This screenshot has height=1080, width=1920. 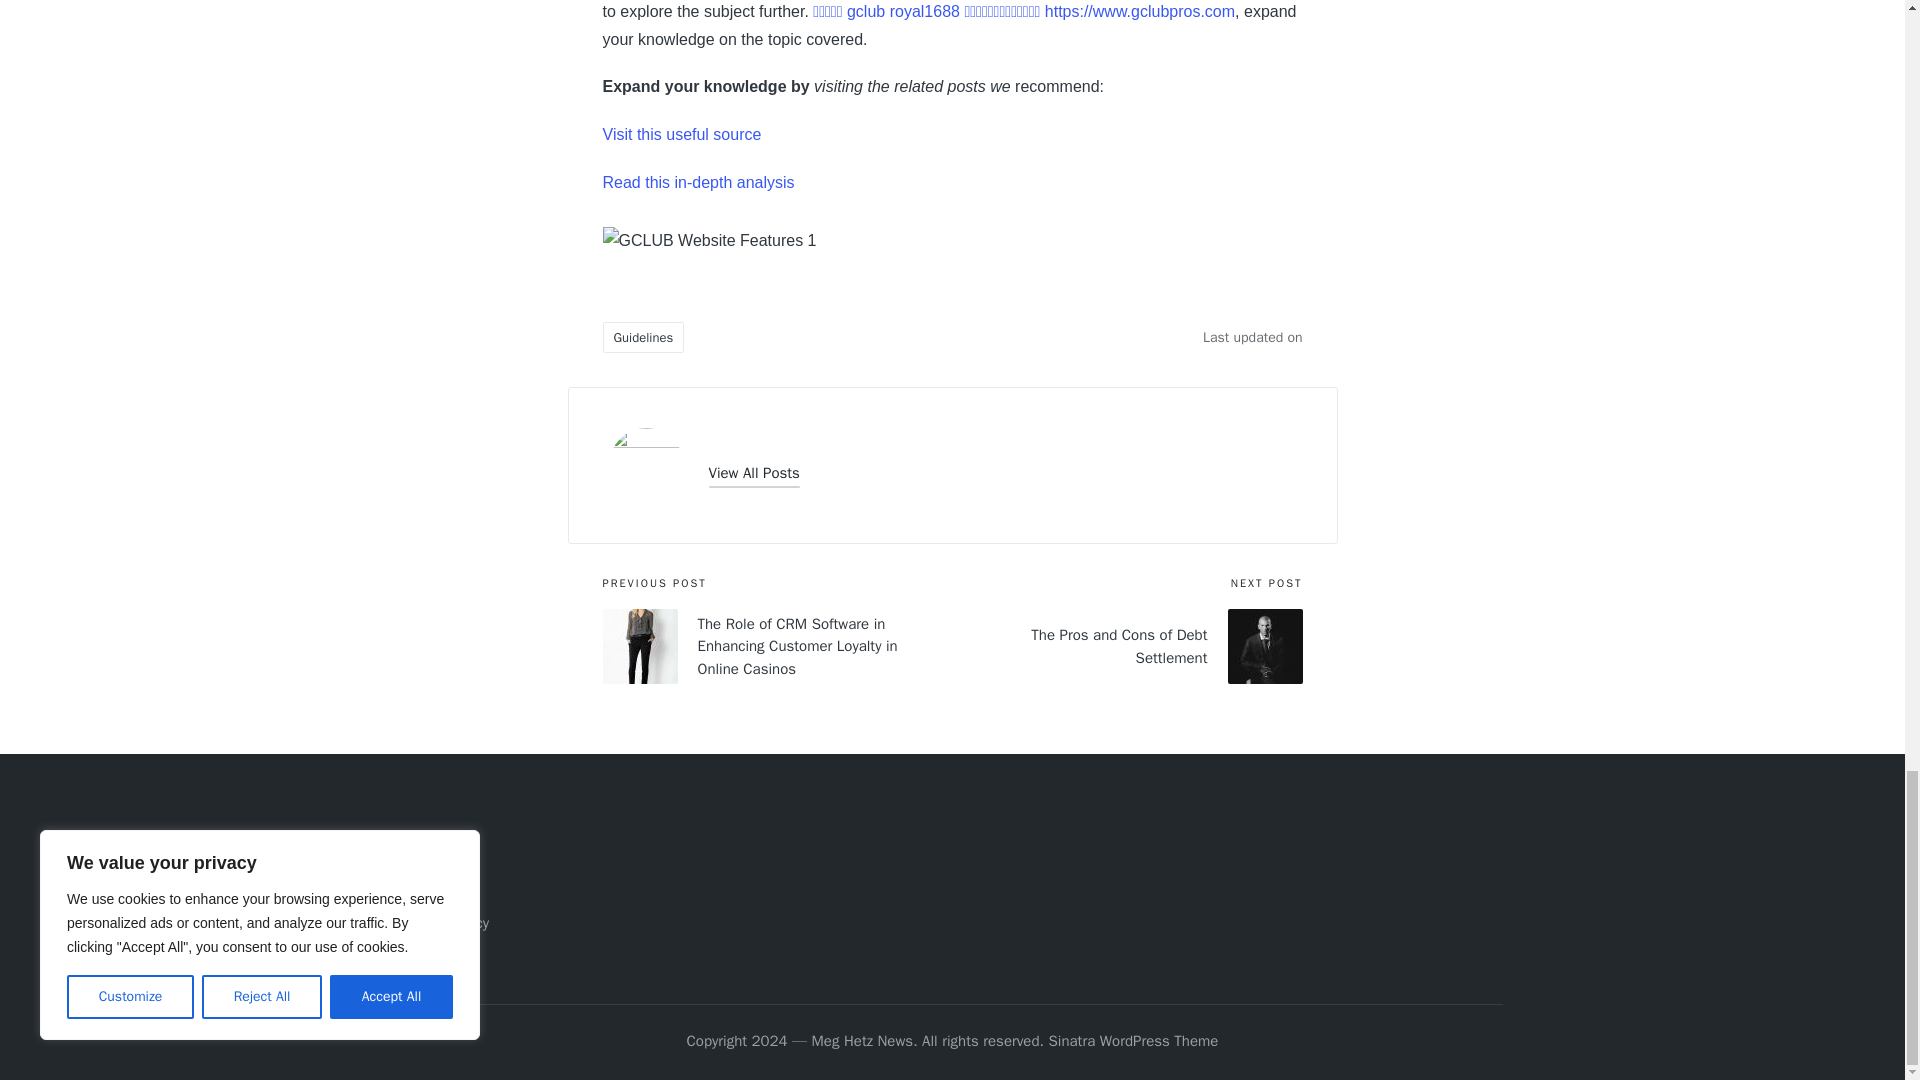 What do you see at coordinates (1134, 1042) in the screenshot?
I see `Sinatra WordPress Theme` at bounding box center [1134, 1042].